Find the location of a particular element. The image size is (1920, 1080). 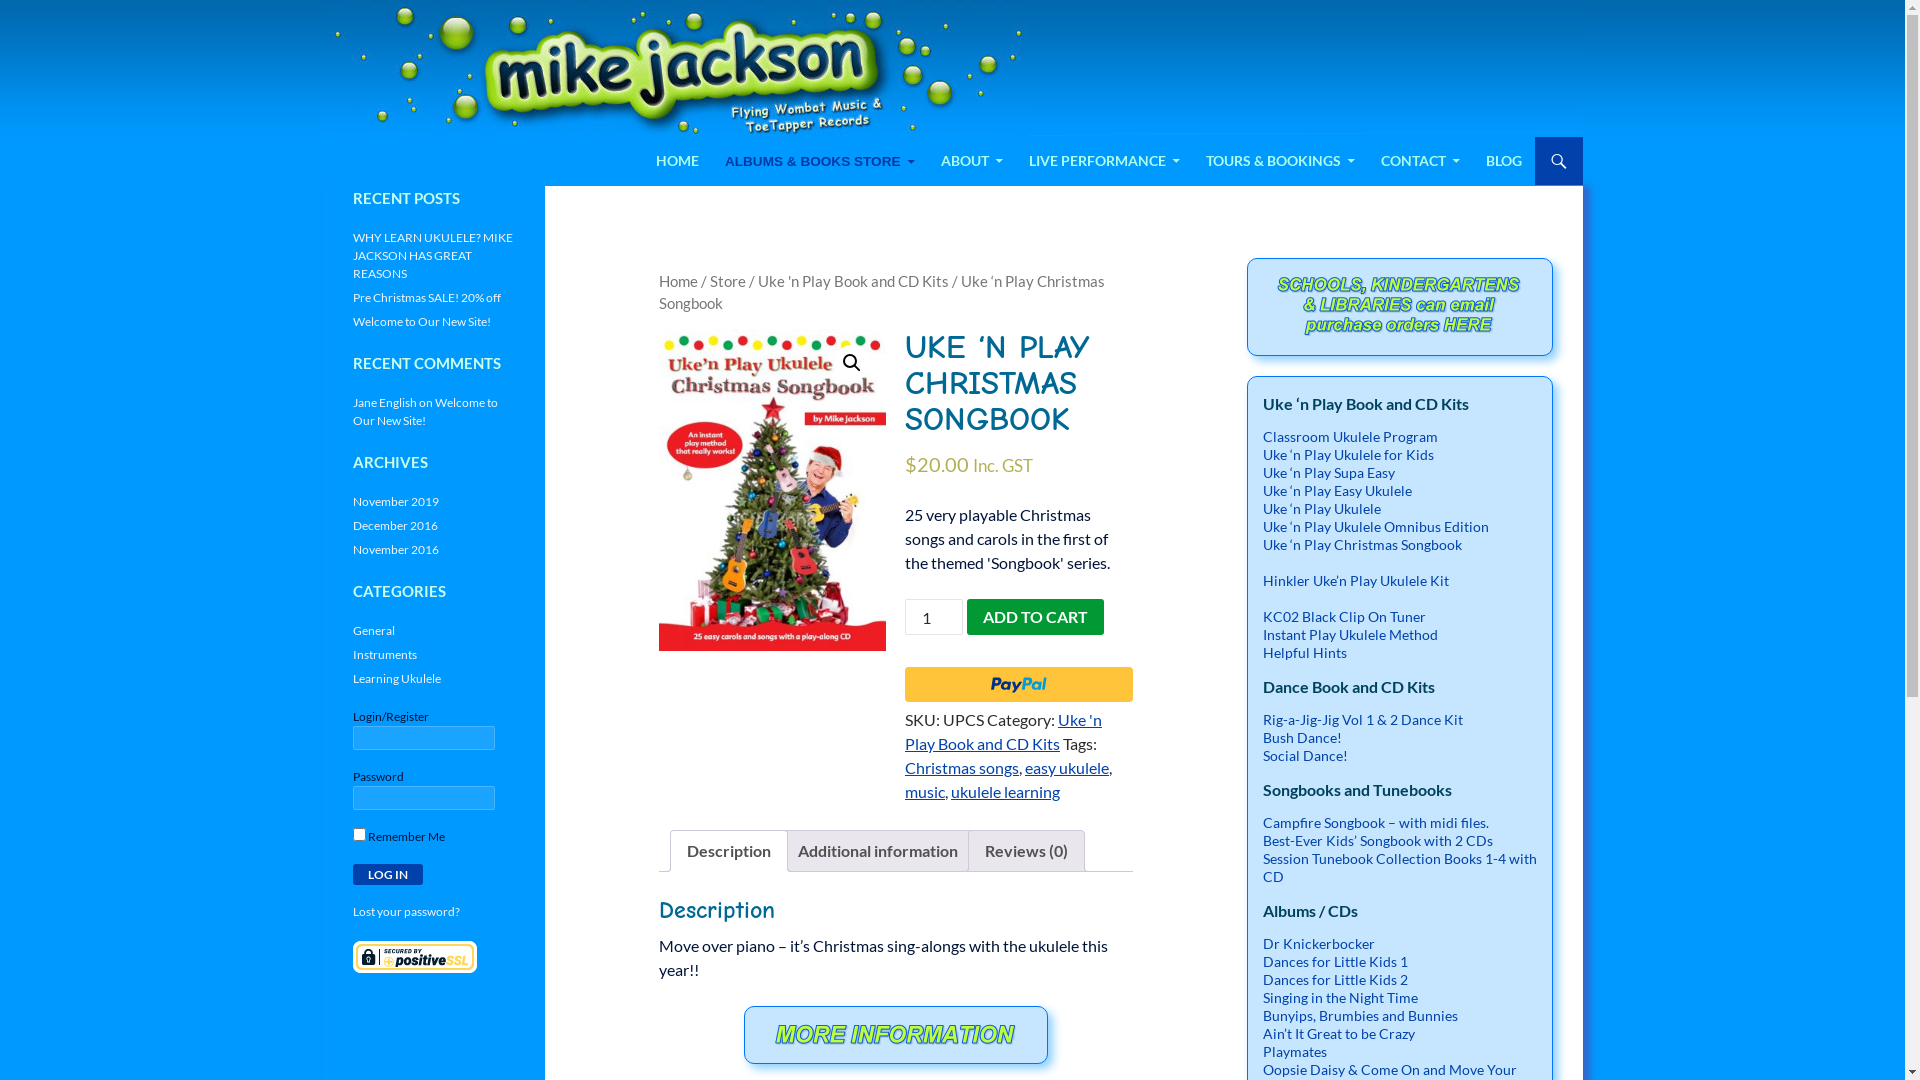

PayPal is located at coordinates (1019, 684).